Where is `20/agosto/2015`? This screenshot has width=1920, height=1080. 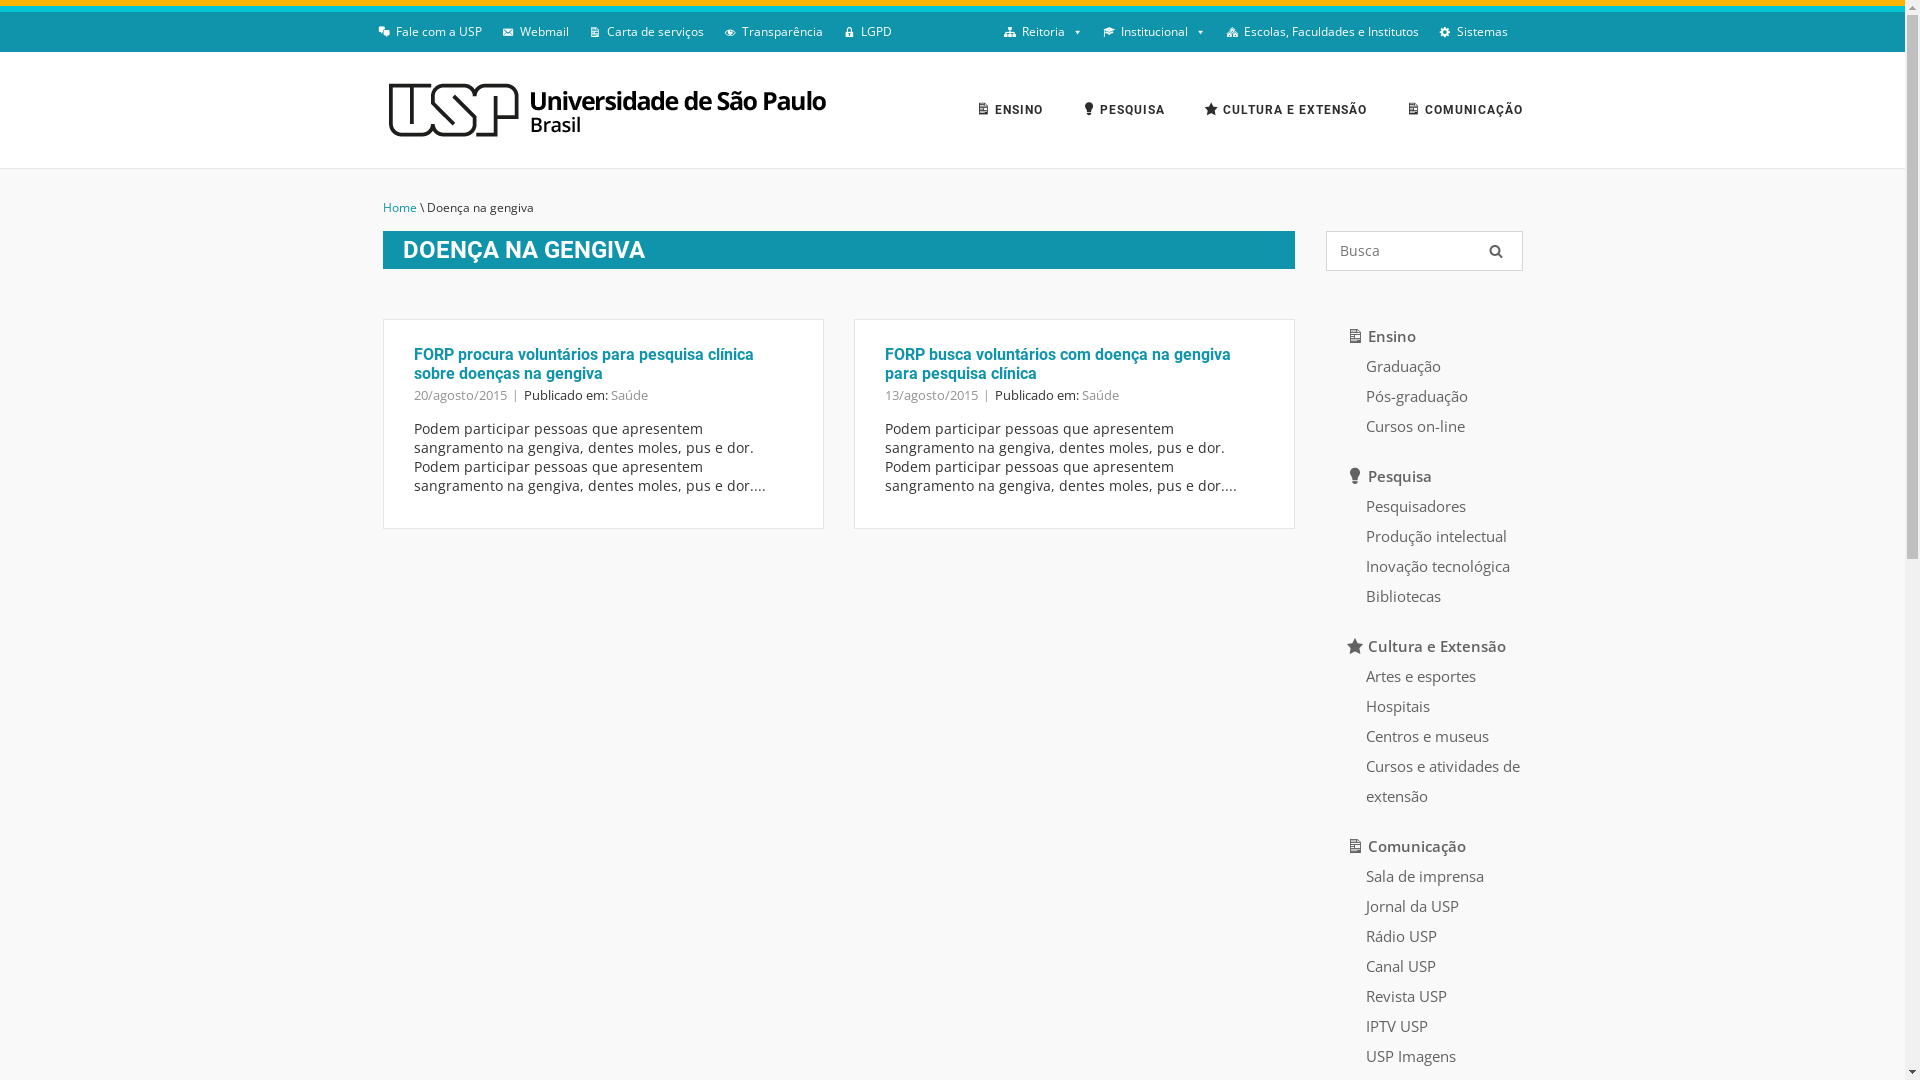
20/agosto/2015 is located at coordinates (460, 395).